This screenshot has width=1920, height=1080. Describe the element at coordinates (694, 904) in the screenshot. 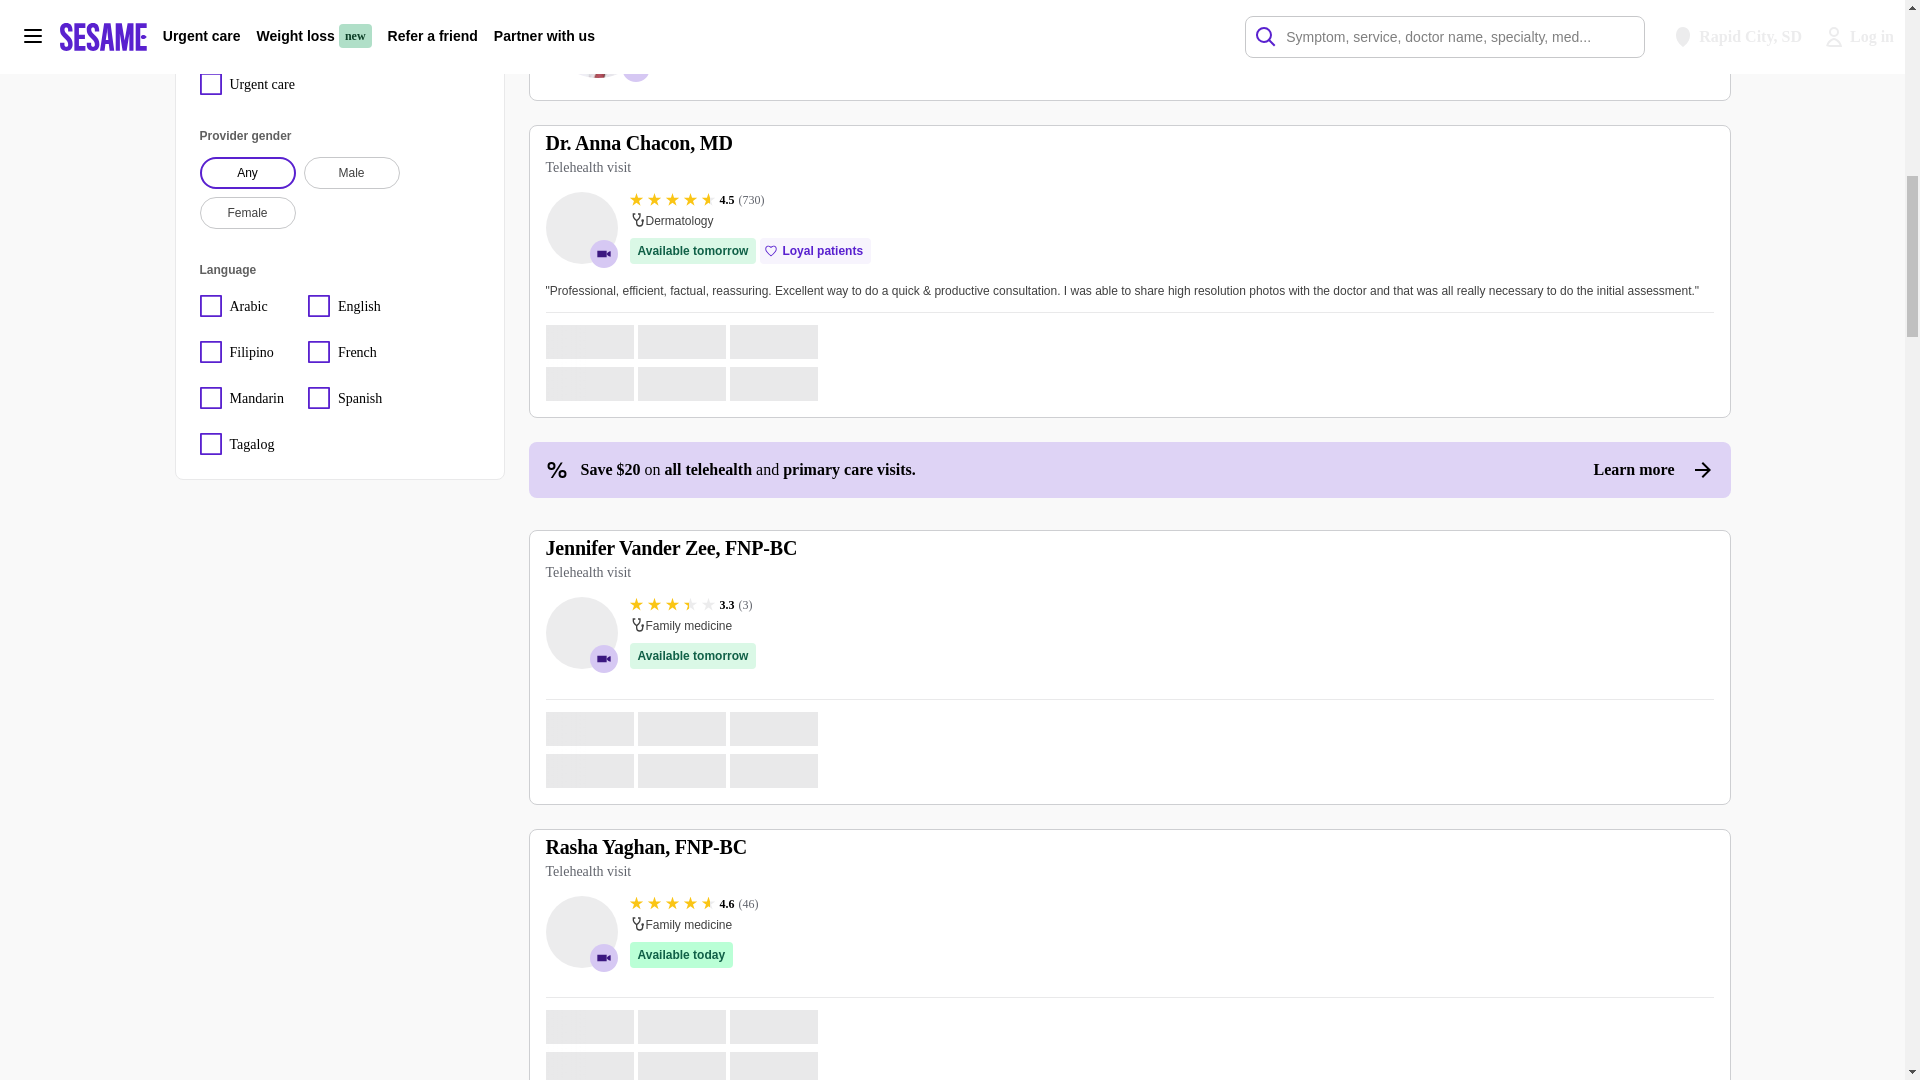

I see `This provider has an overall rating of 4.6 out of 5 stars.` at that location.